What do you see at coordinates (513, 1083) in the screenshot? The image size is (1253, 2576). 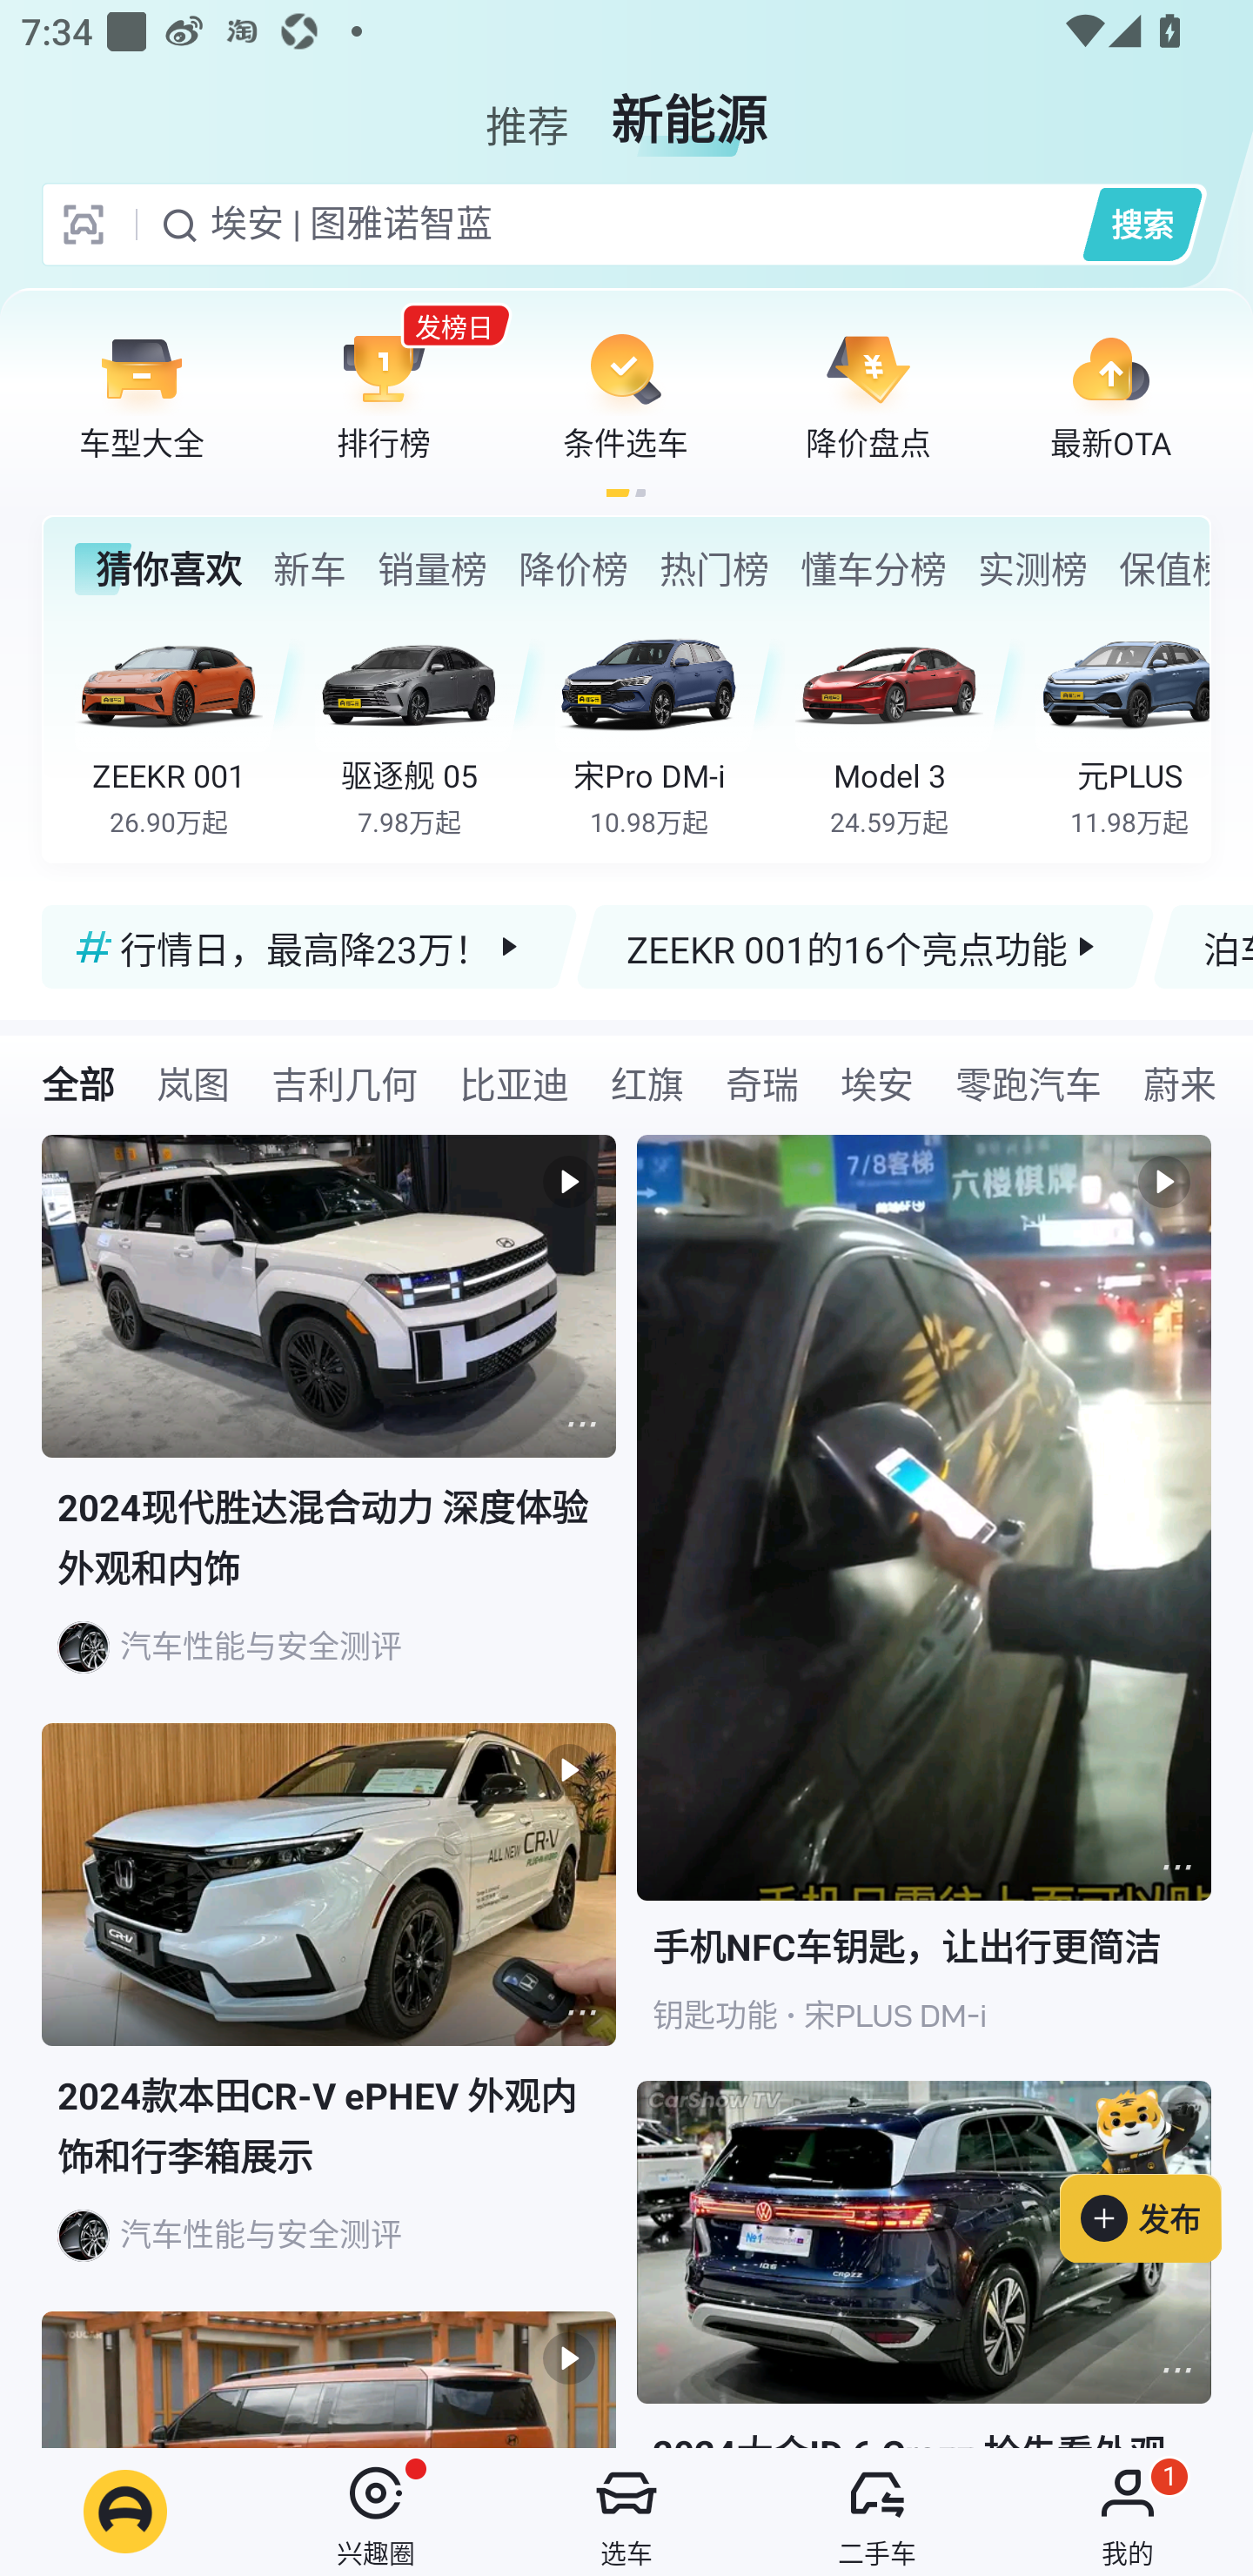 I see `比亚迪` at bounding box center [513, 1083].